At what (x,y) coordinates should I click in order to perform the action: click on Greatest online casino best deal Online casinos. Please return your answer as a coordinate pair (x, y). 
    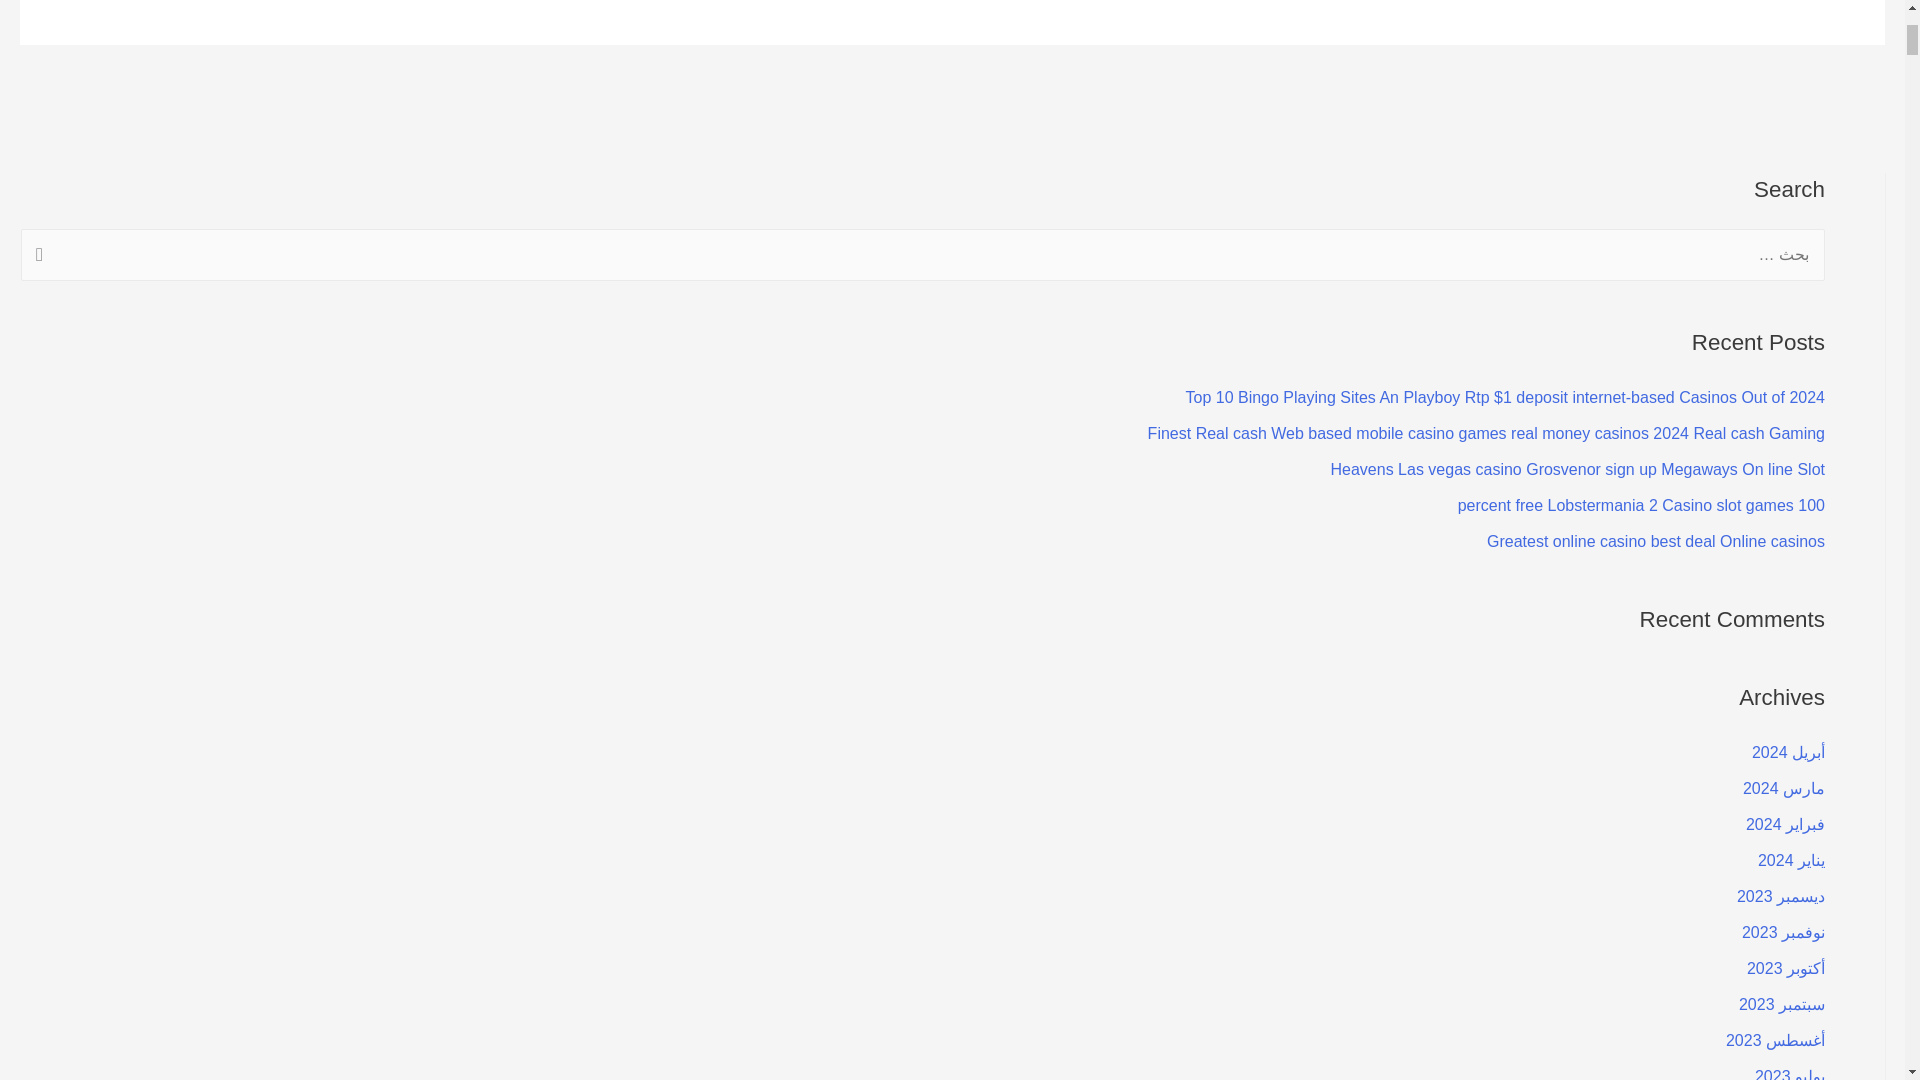
    Looking at the image, I should click on (1656, 541).